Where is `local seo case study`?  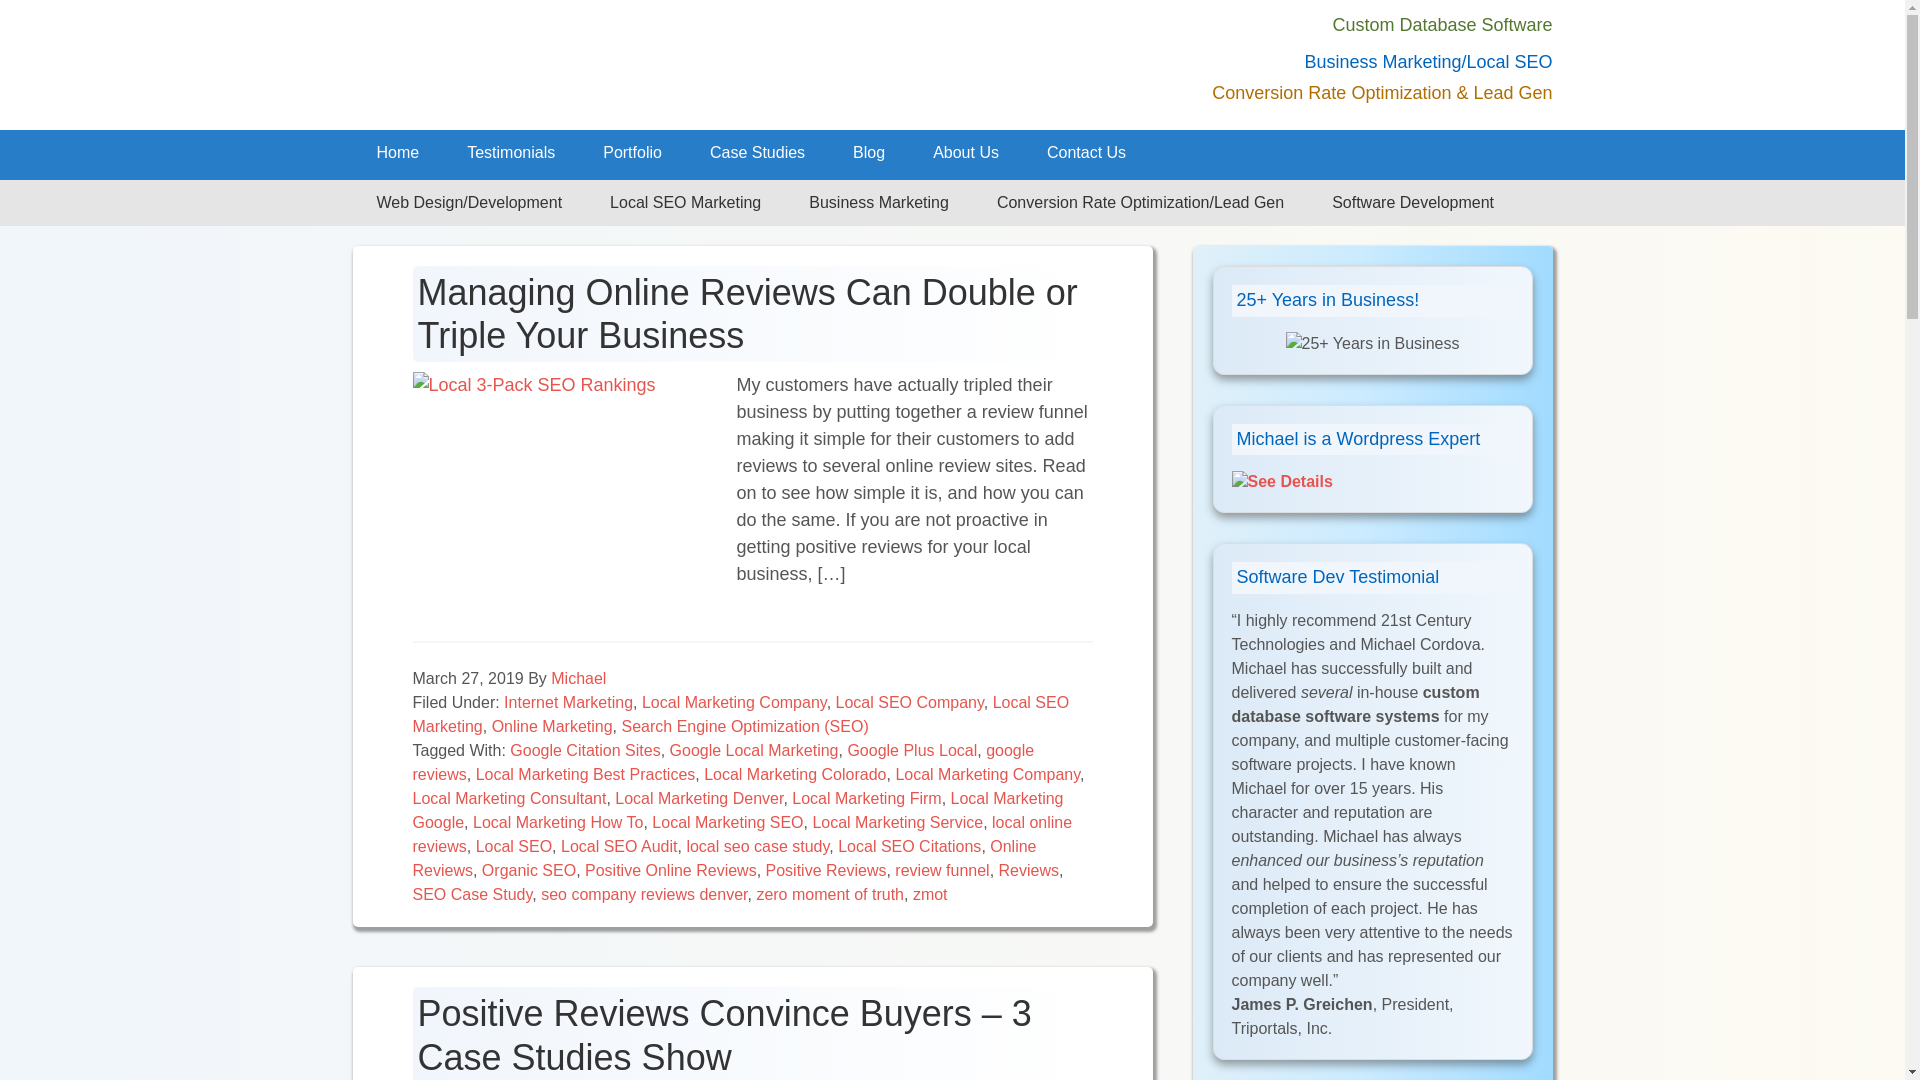 local seo case study is located at coordinates (758, 846).